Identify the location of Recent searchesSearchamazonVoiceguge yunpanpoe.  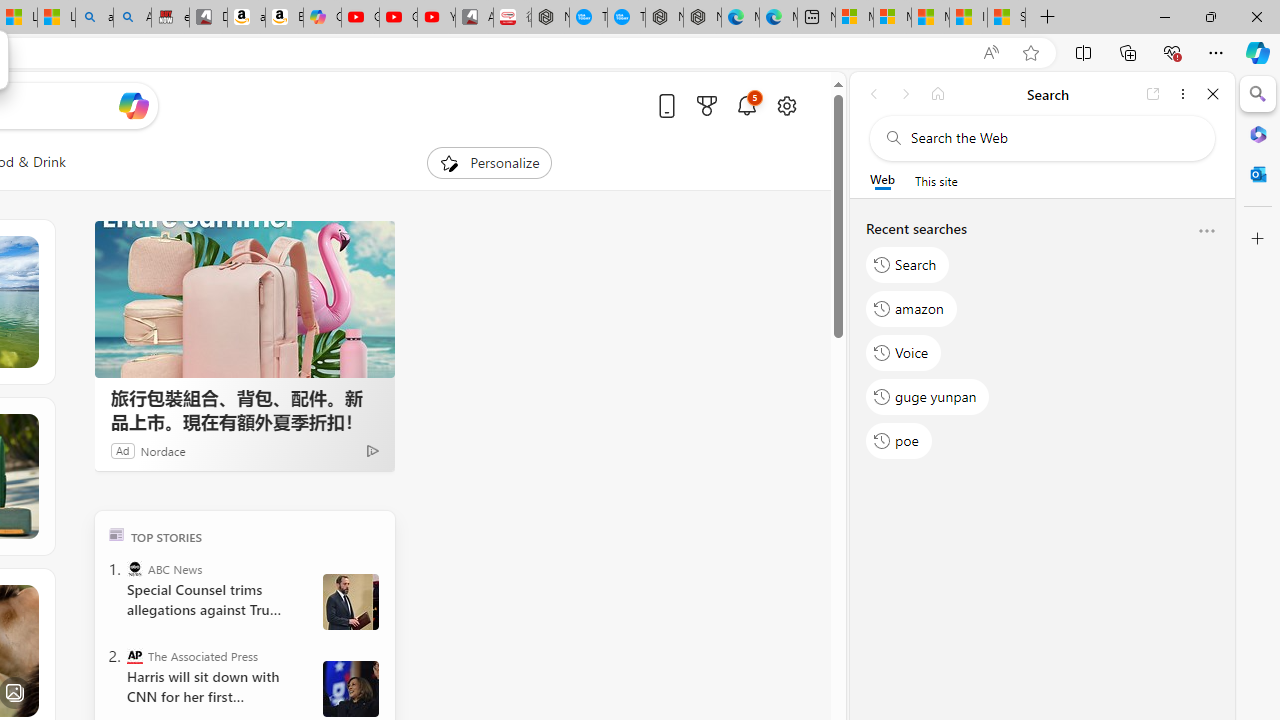
(1042, 342).